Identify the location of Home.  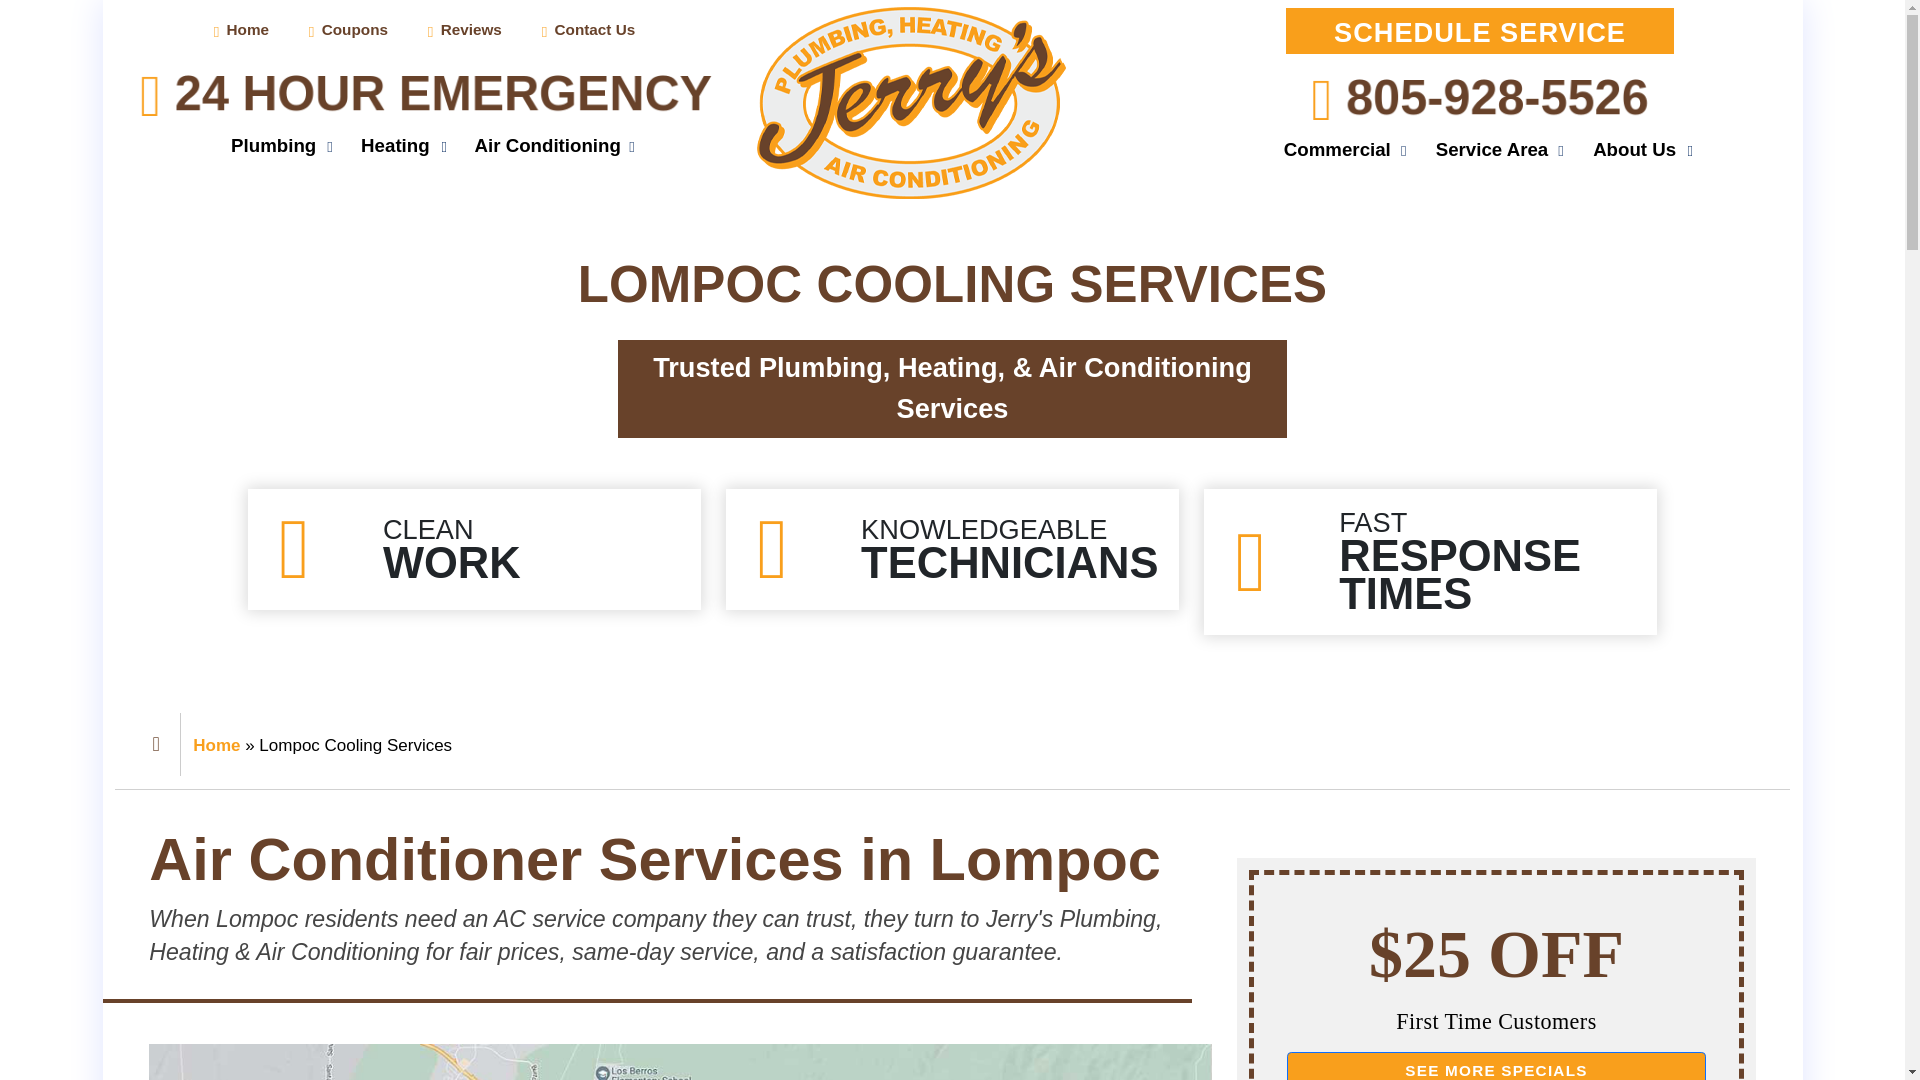
(242, 30).